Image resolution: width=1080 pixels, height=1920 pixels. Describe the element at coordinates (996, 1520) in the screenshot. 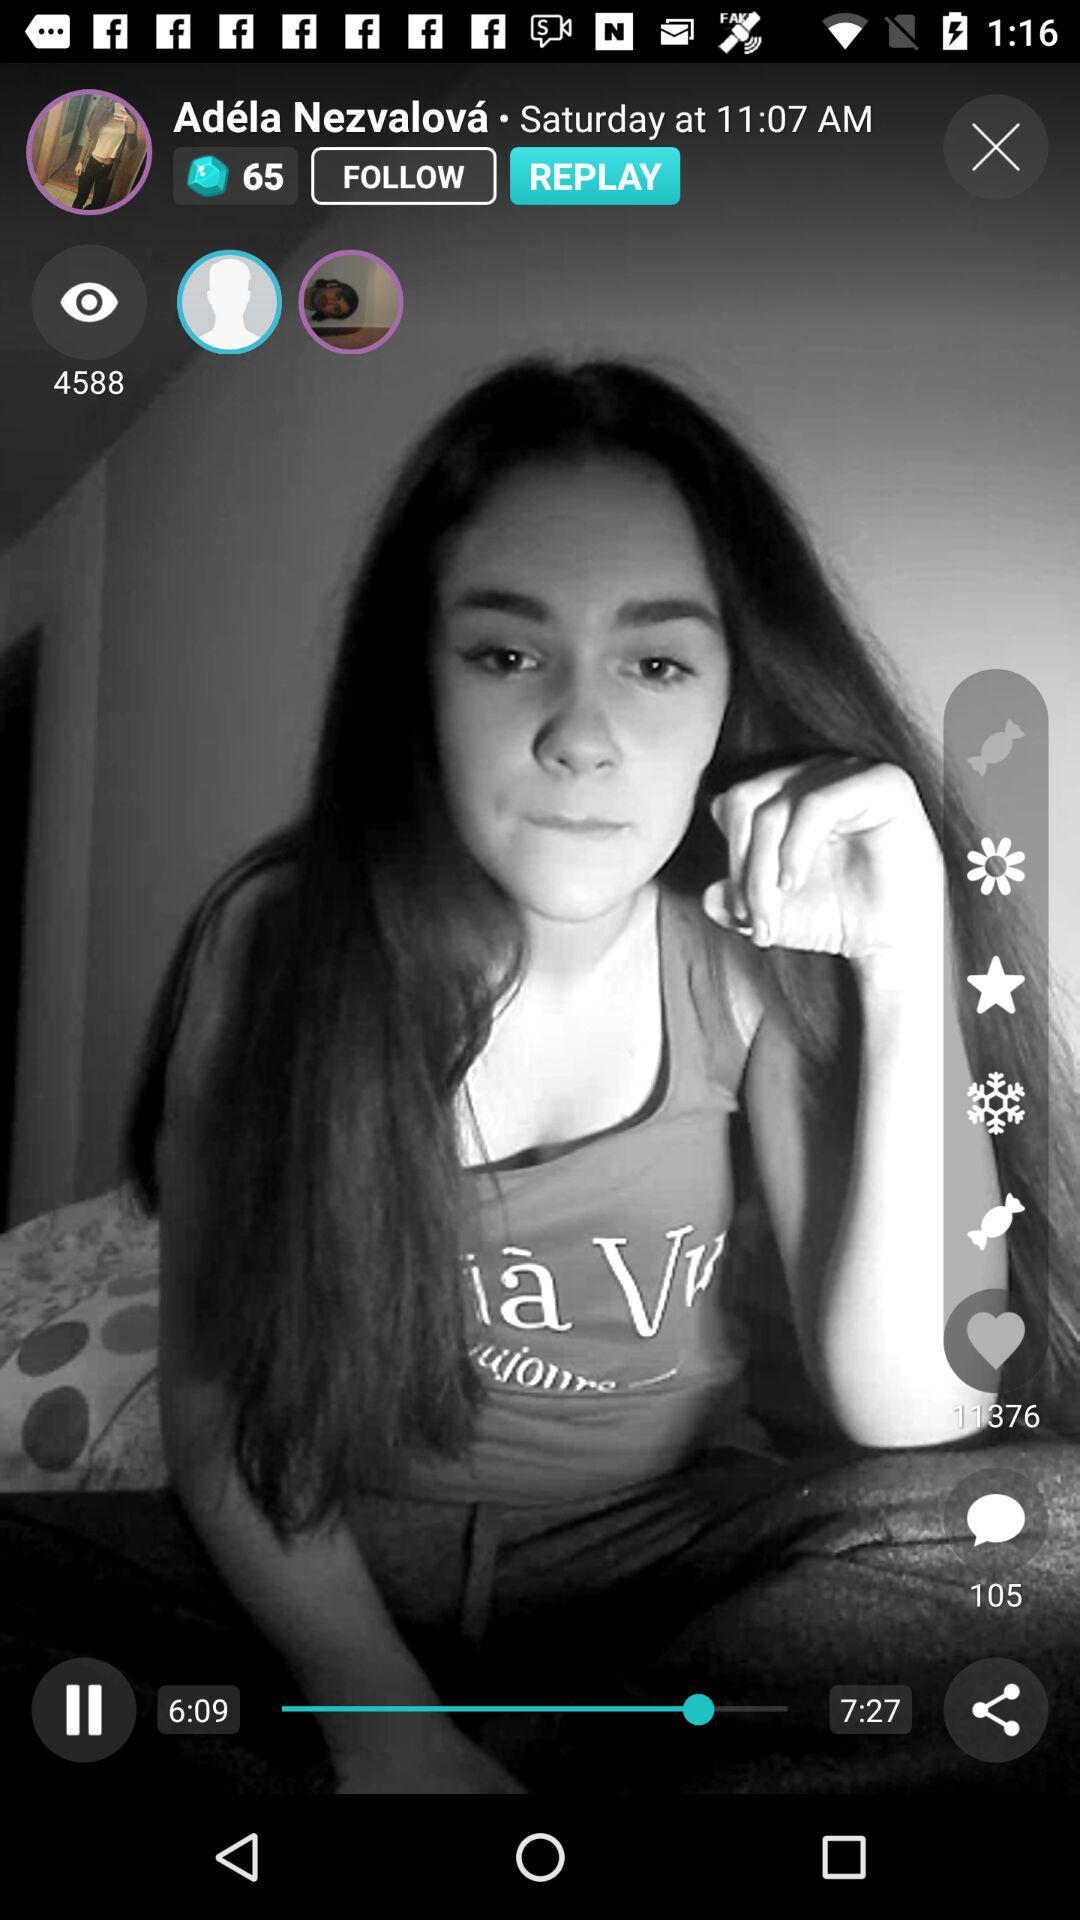

I see `type the text` at that location.